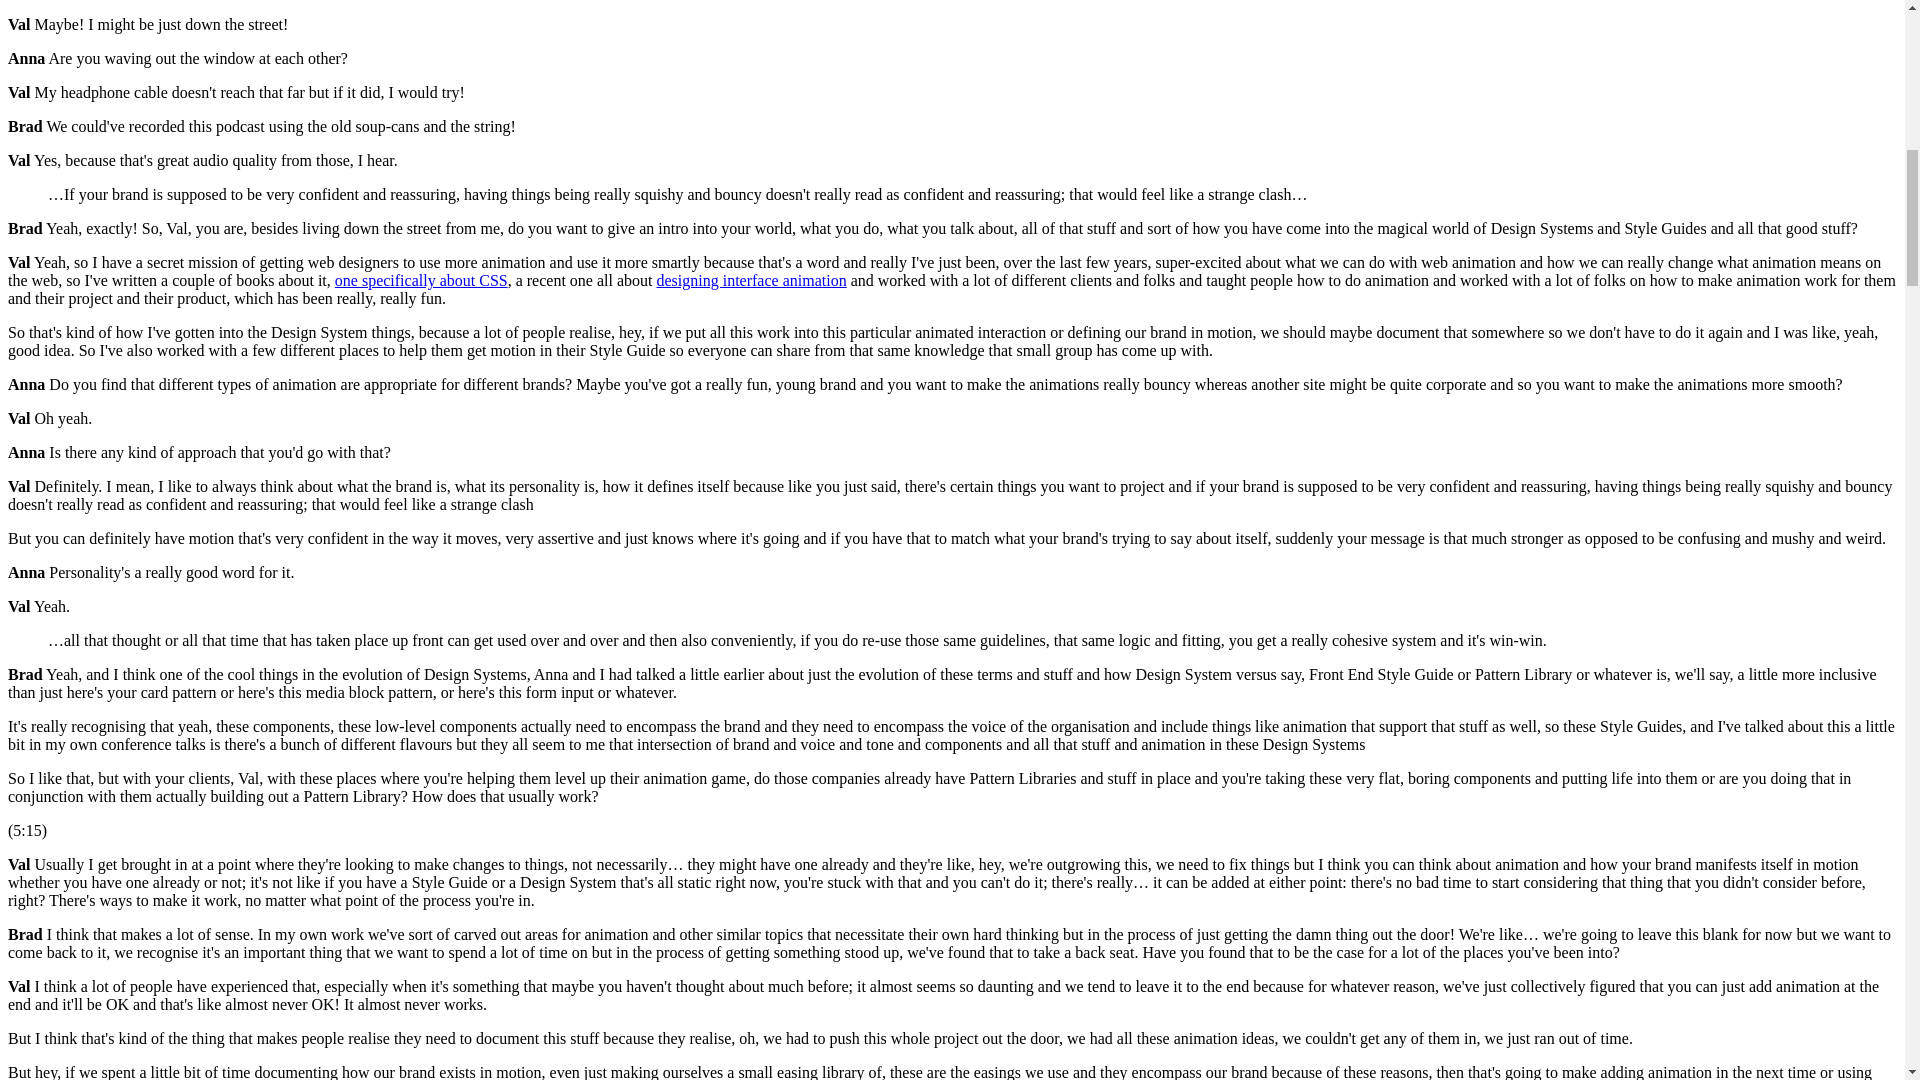 The height and width of the screenshot is (1080, 1920). Describe the element at coordinates (751, 280) in the screenshot. I see `designing interface animation` at that location.